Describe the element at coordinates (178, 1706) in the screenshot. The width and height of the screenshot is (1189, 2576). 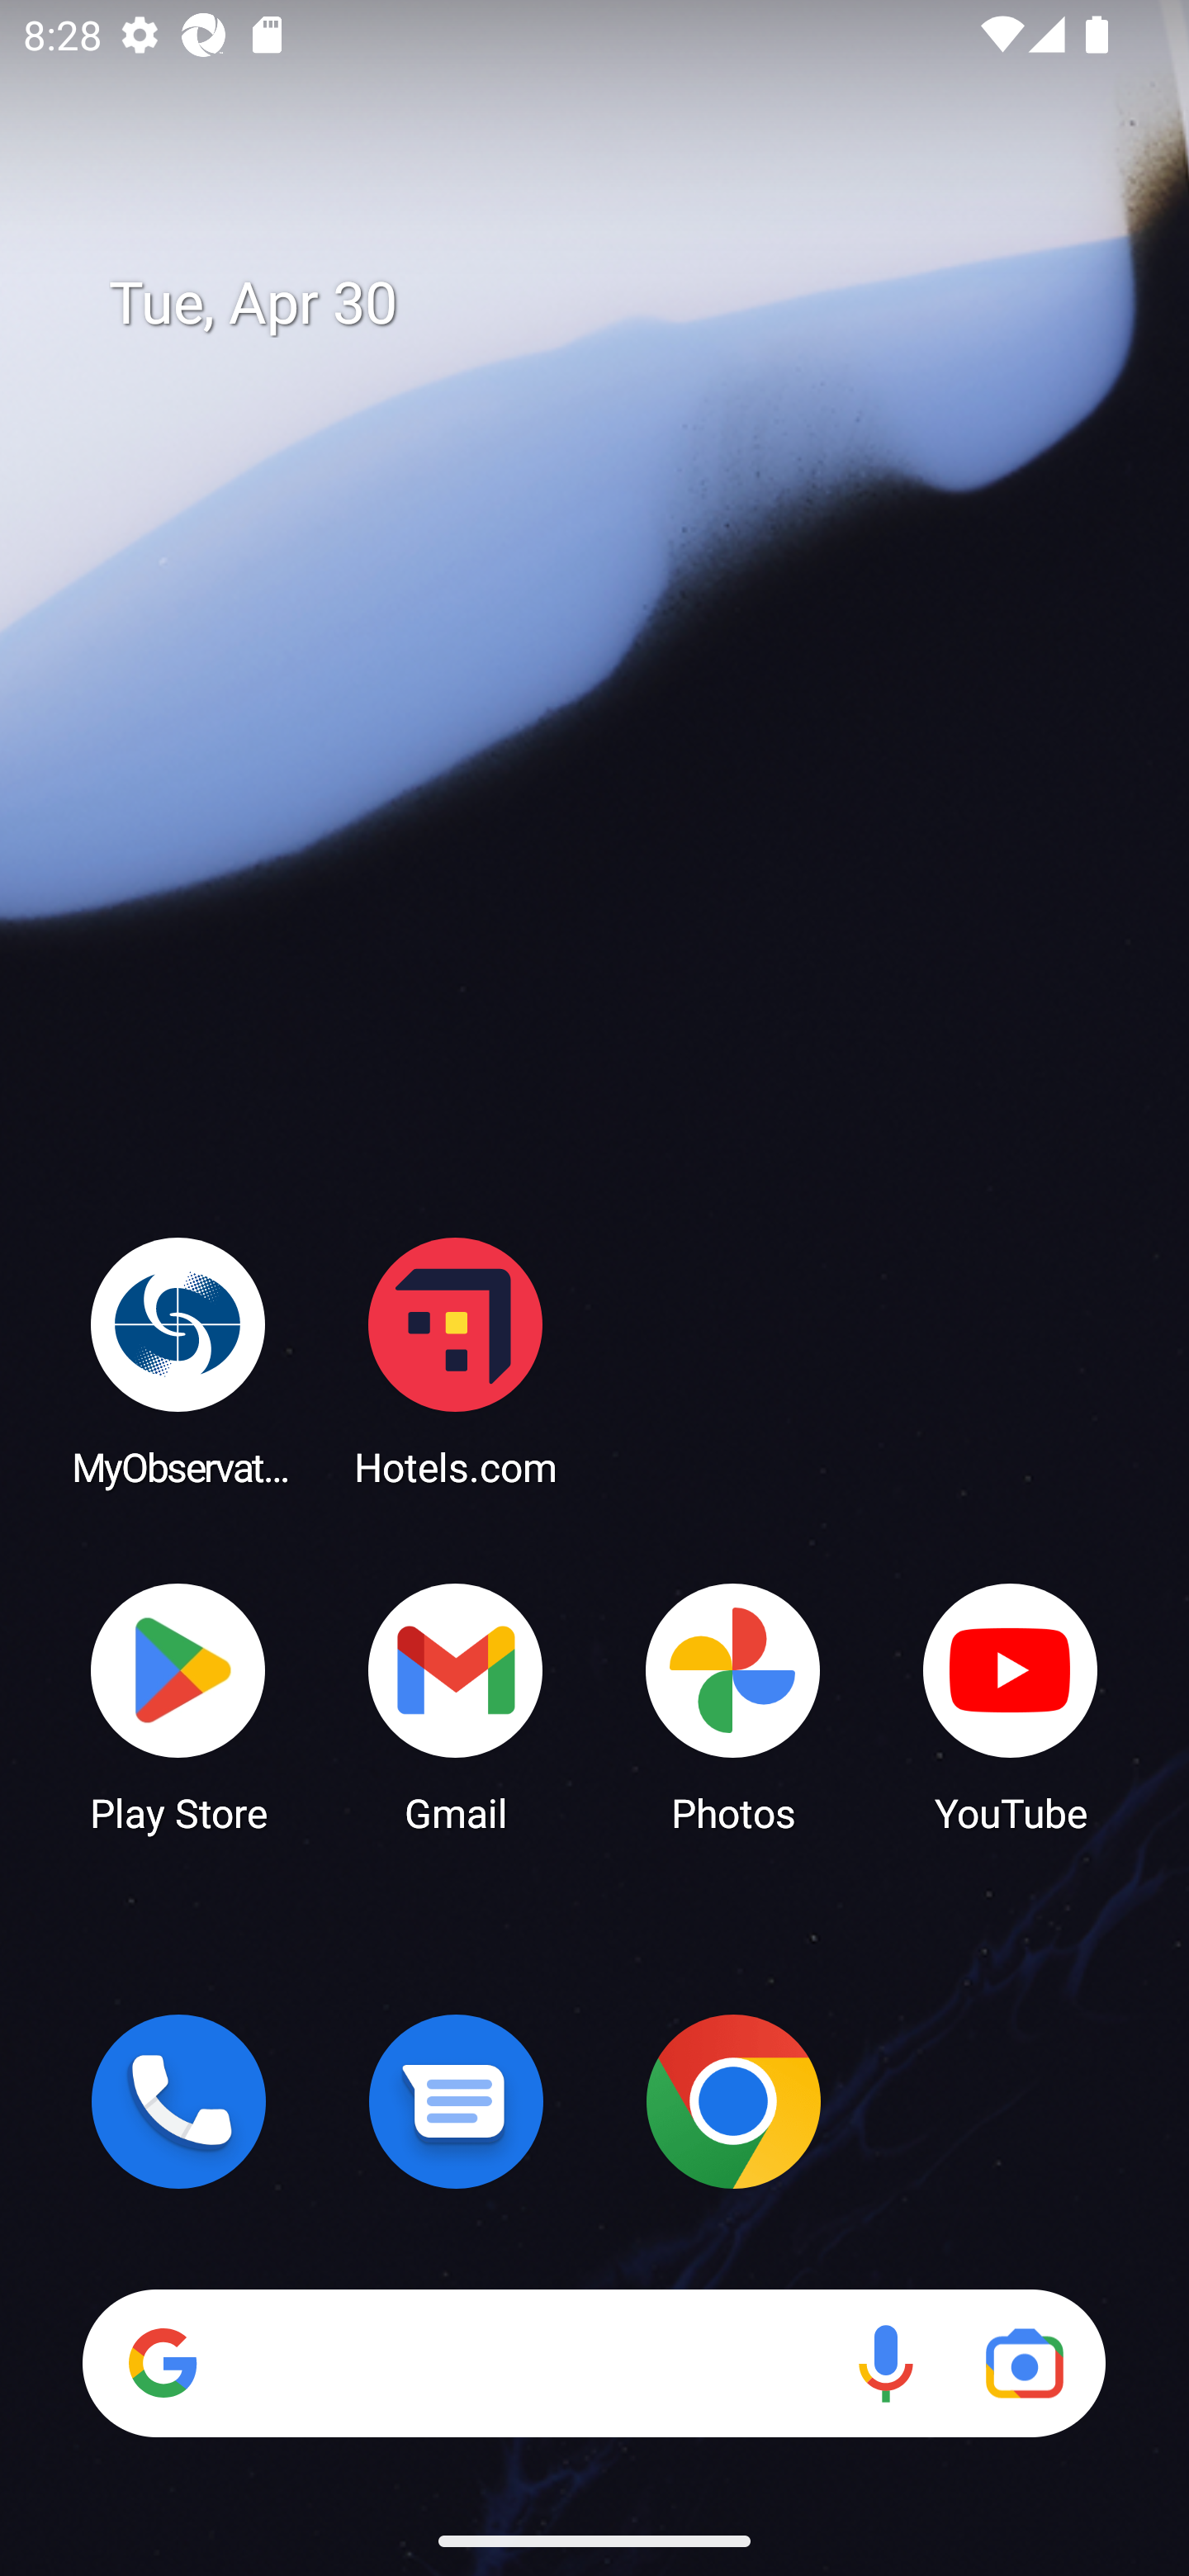
I see `Play Store` at that location.